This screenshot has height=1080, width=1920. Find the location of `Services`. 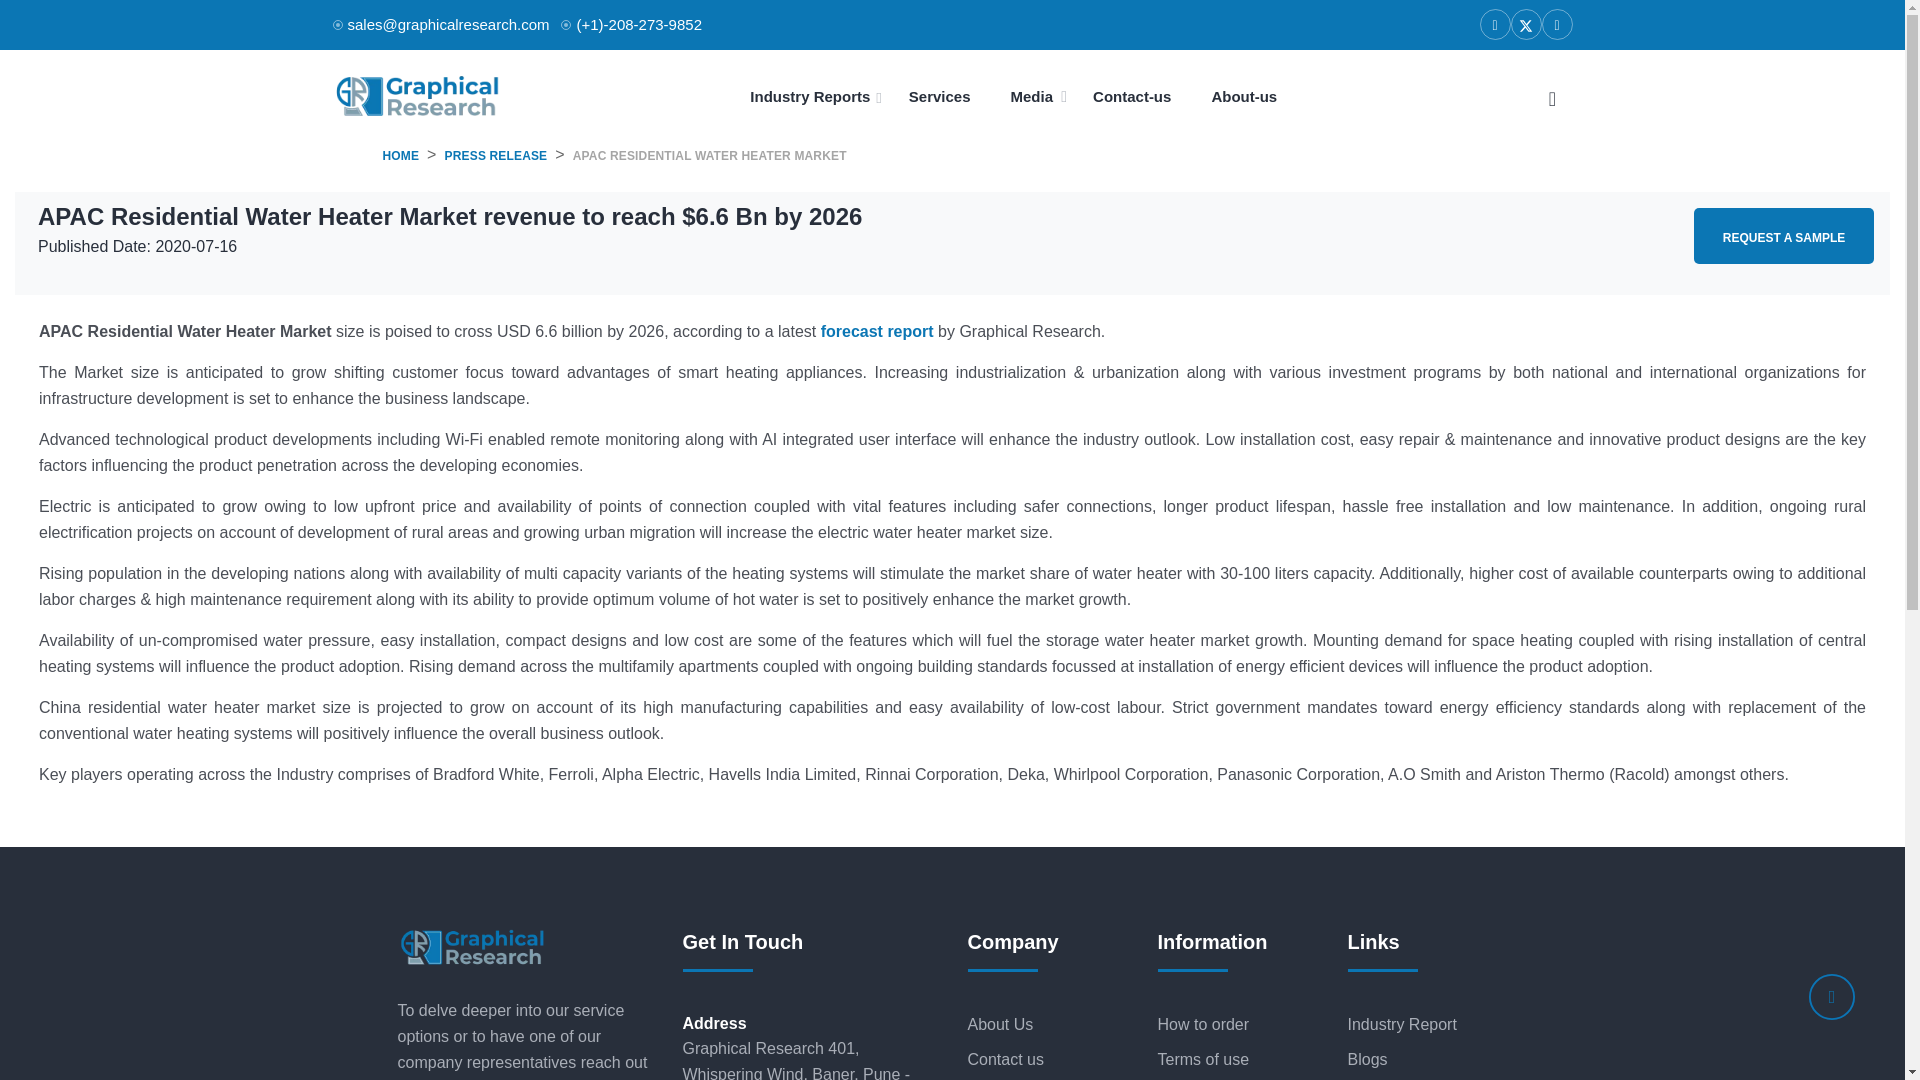

Services is located at coordinates (940, 96).